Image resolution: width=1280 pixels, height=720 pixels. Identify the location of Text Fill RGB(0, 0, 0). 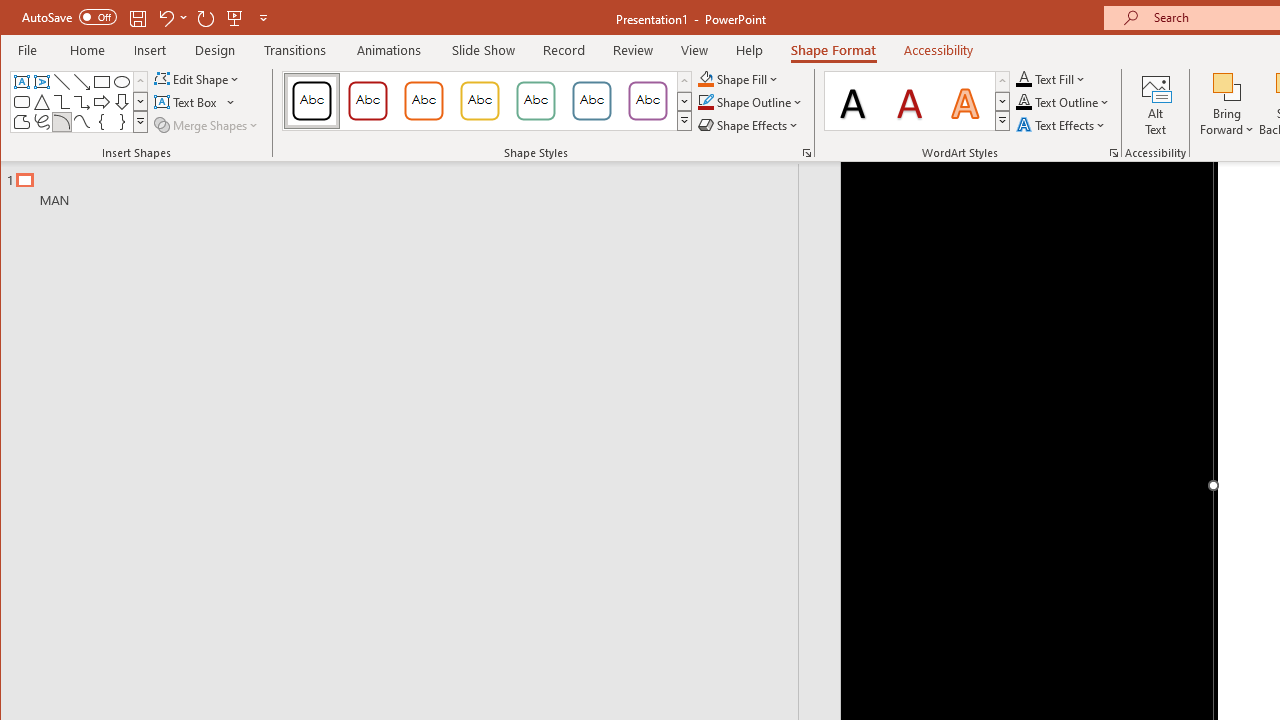
(1024, 78).